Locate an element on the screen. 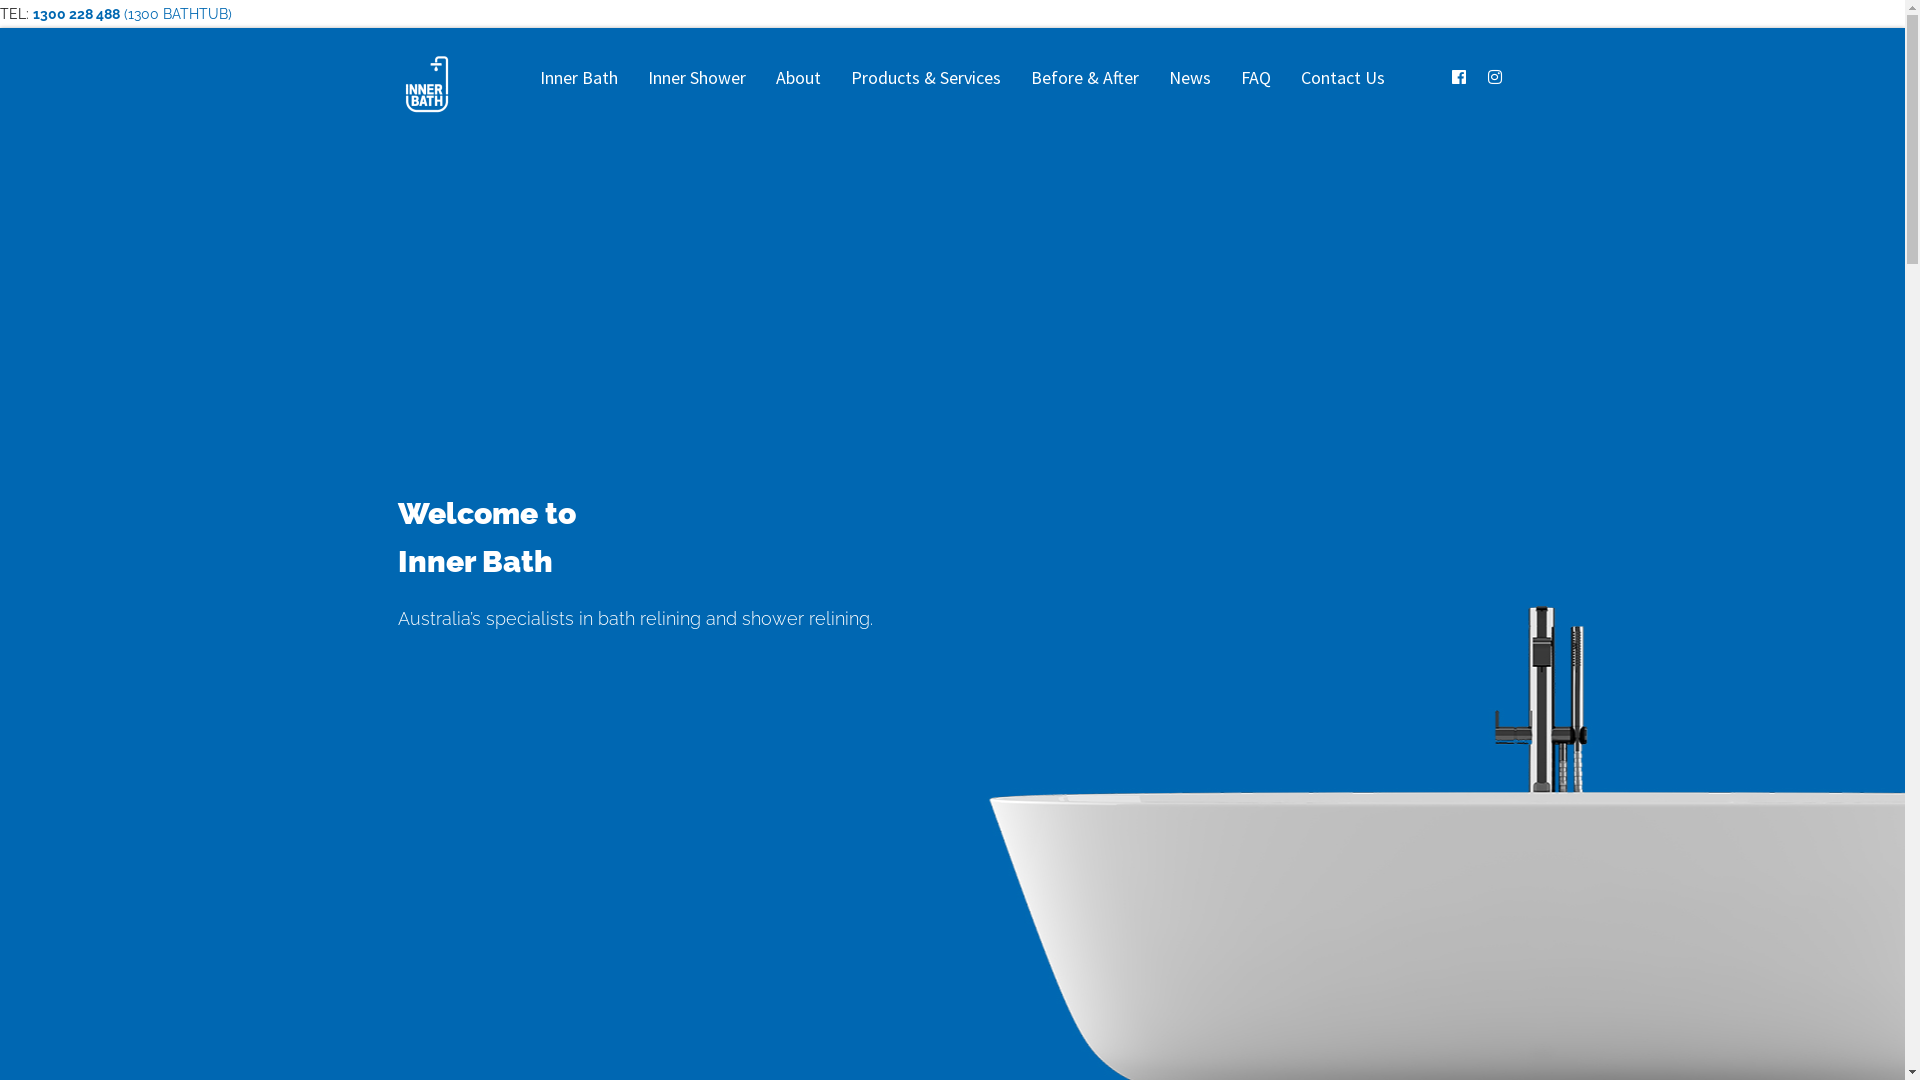 This screenshot has height=1080, width=1920. Before & After is located at coordinates (1085, 78).